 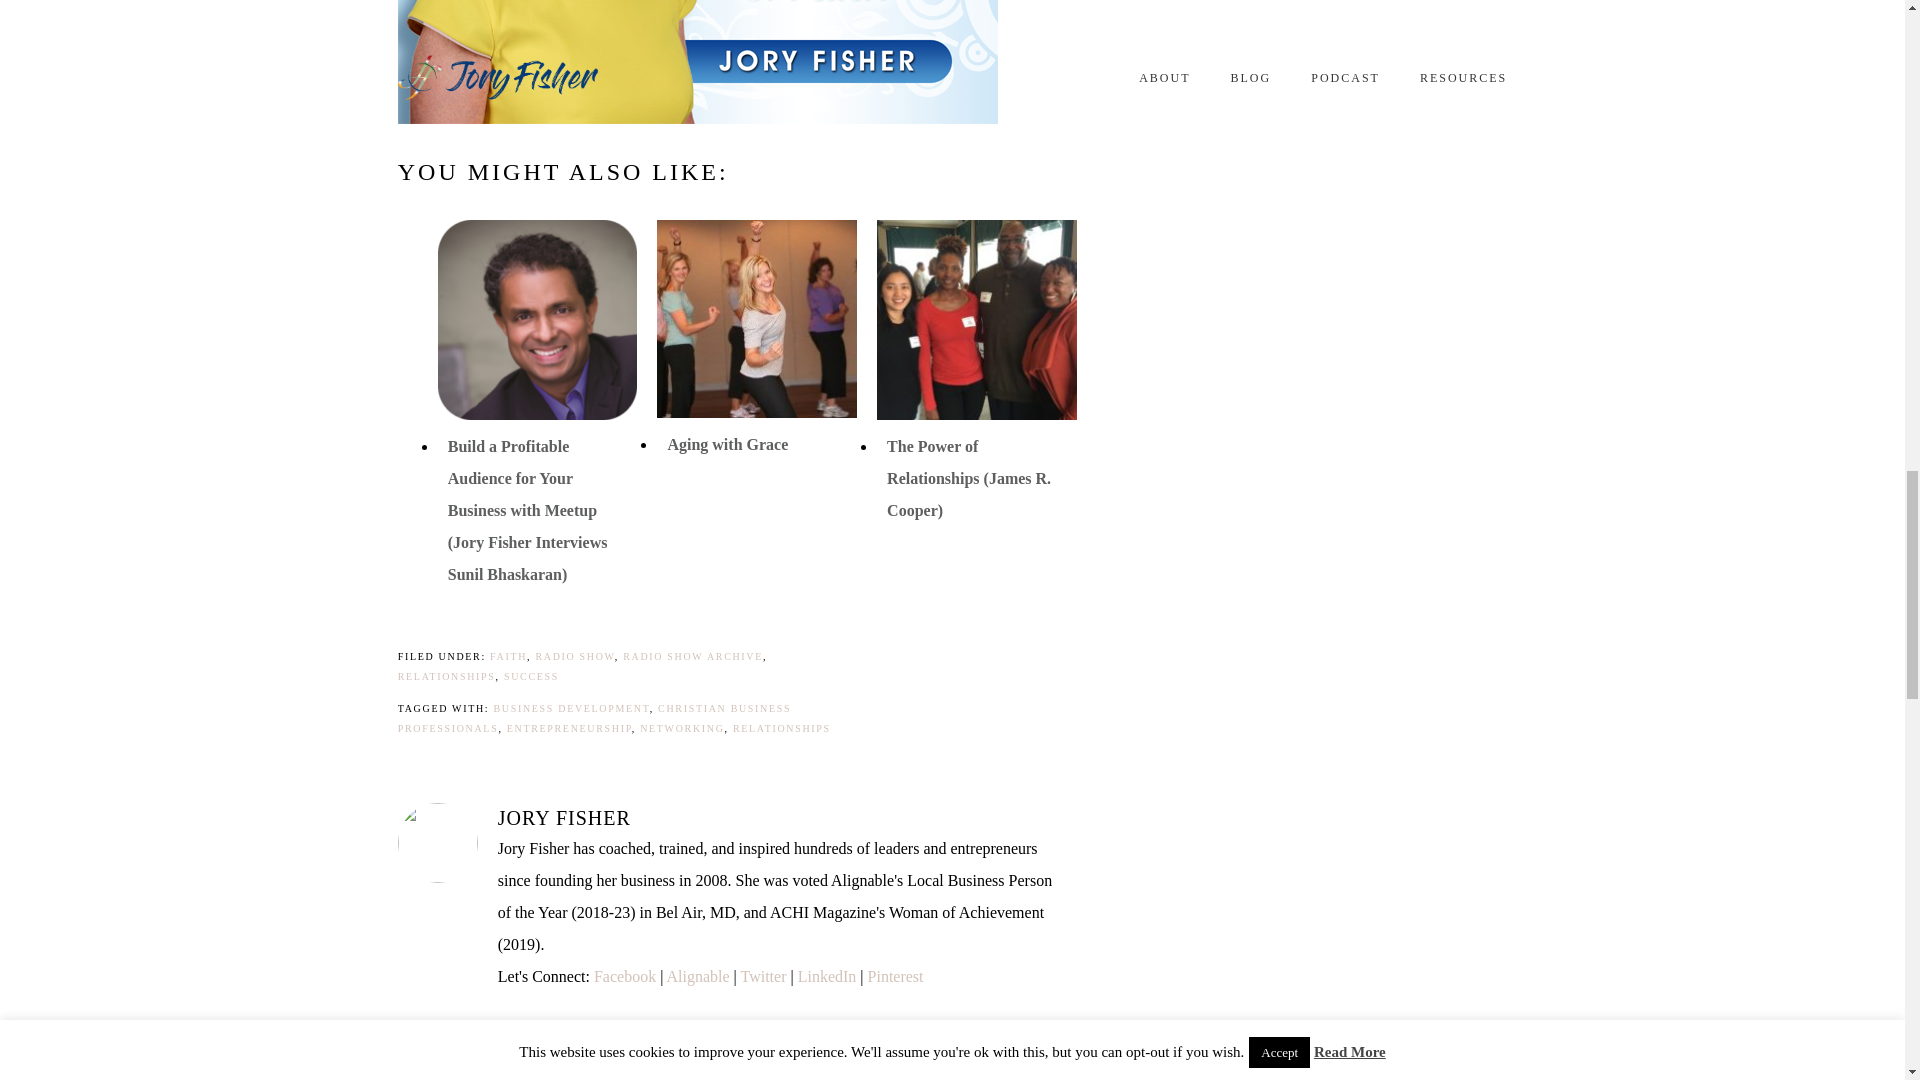 What do you see at coordinates (508, 656) in the screenshot?
I see `FAITH` at bounding box center [508, 656].